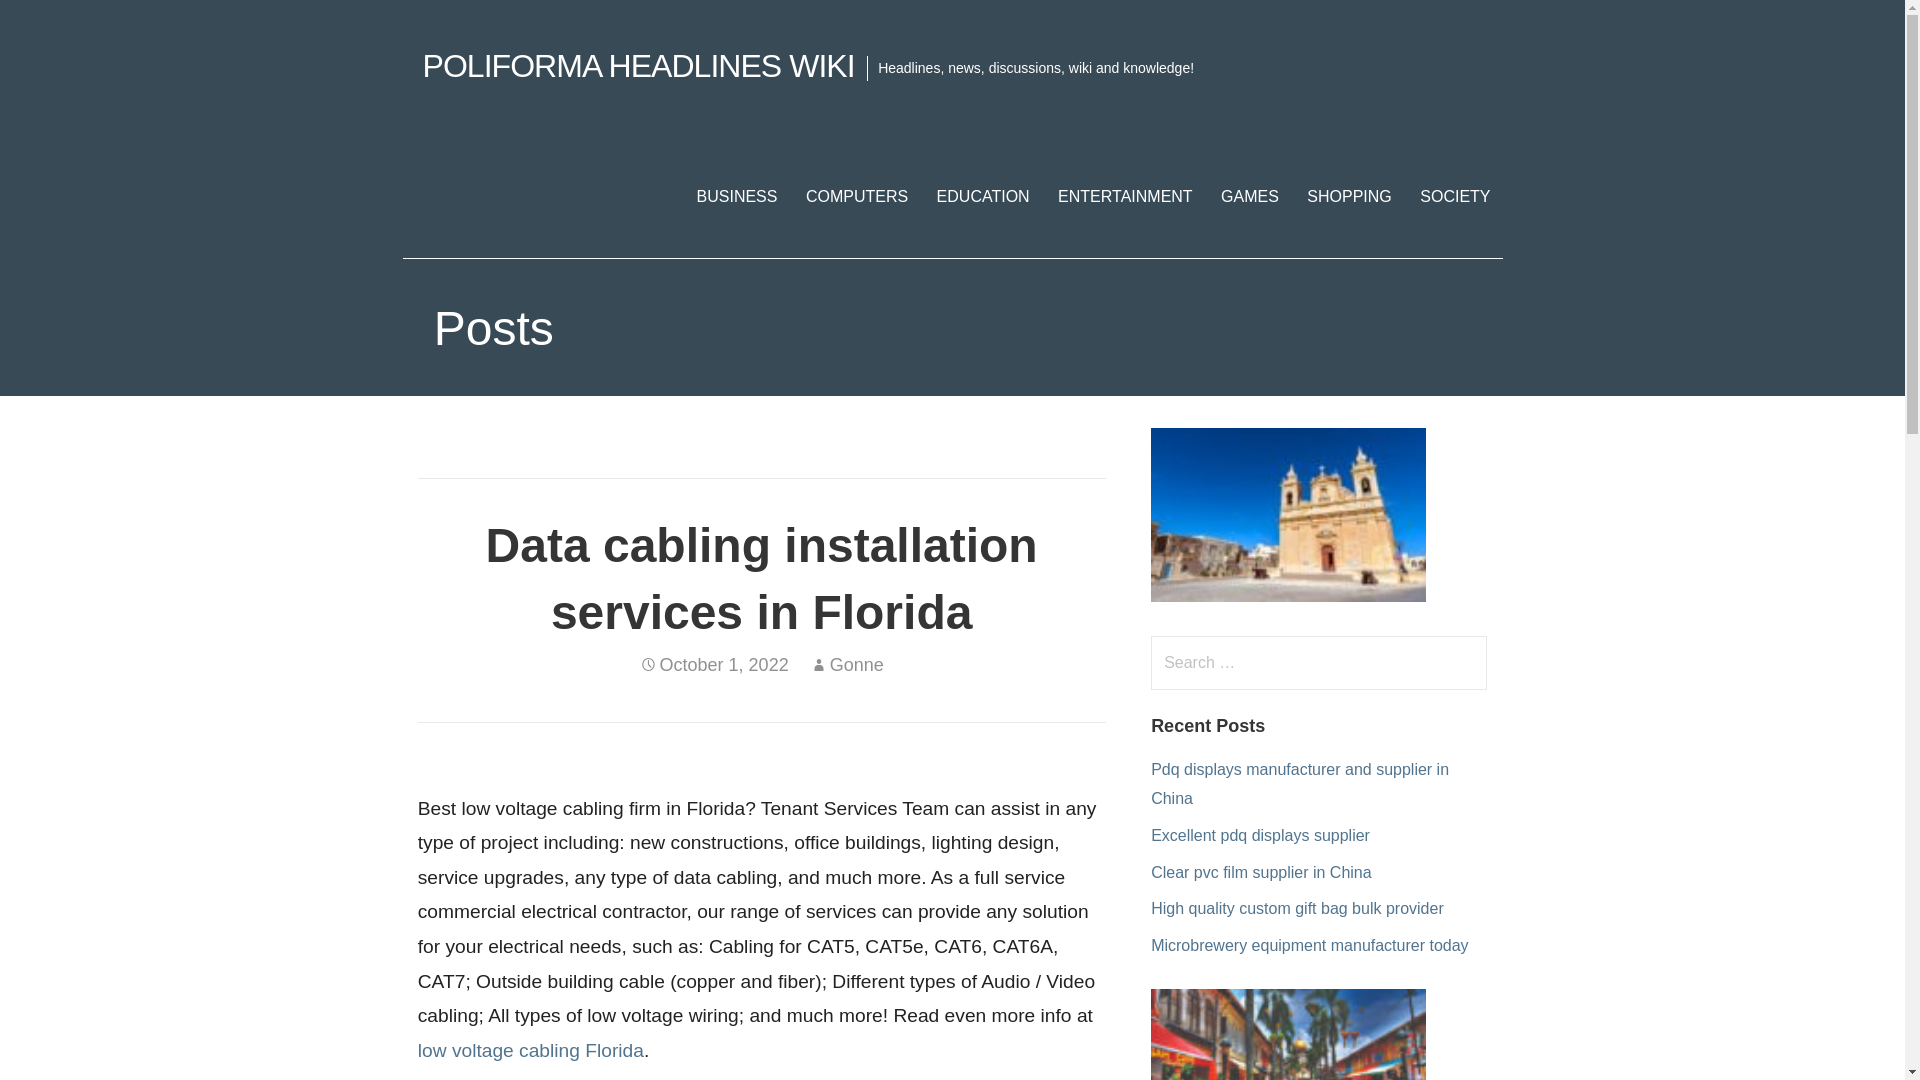  What do you see at coordinates (638, 66) in the screenshot?
I see `POLIFORMA HEADLINES WIKI` at bounding box center [638, 66].